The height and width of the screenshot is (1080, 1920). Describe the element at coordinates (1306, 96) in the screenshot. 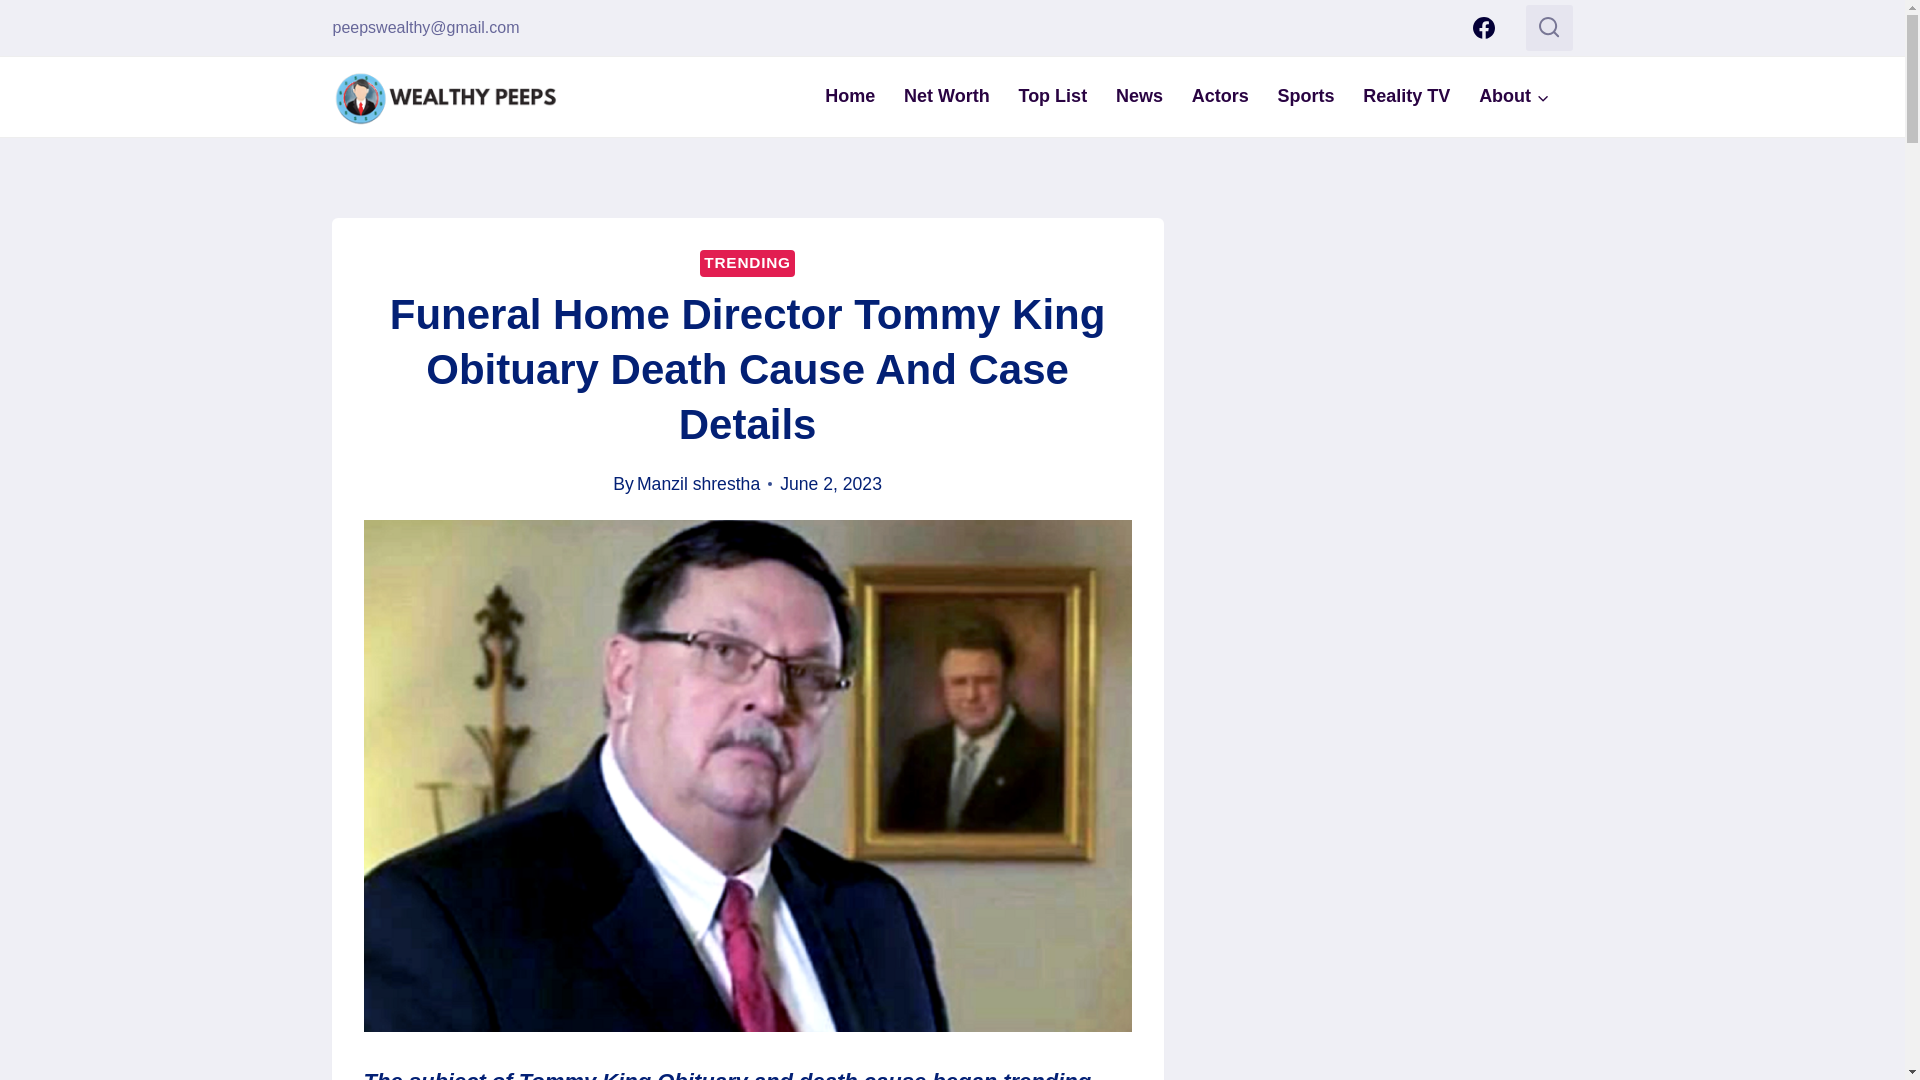

I see `Sports` at that location.